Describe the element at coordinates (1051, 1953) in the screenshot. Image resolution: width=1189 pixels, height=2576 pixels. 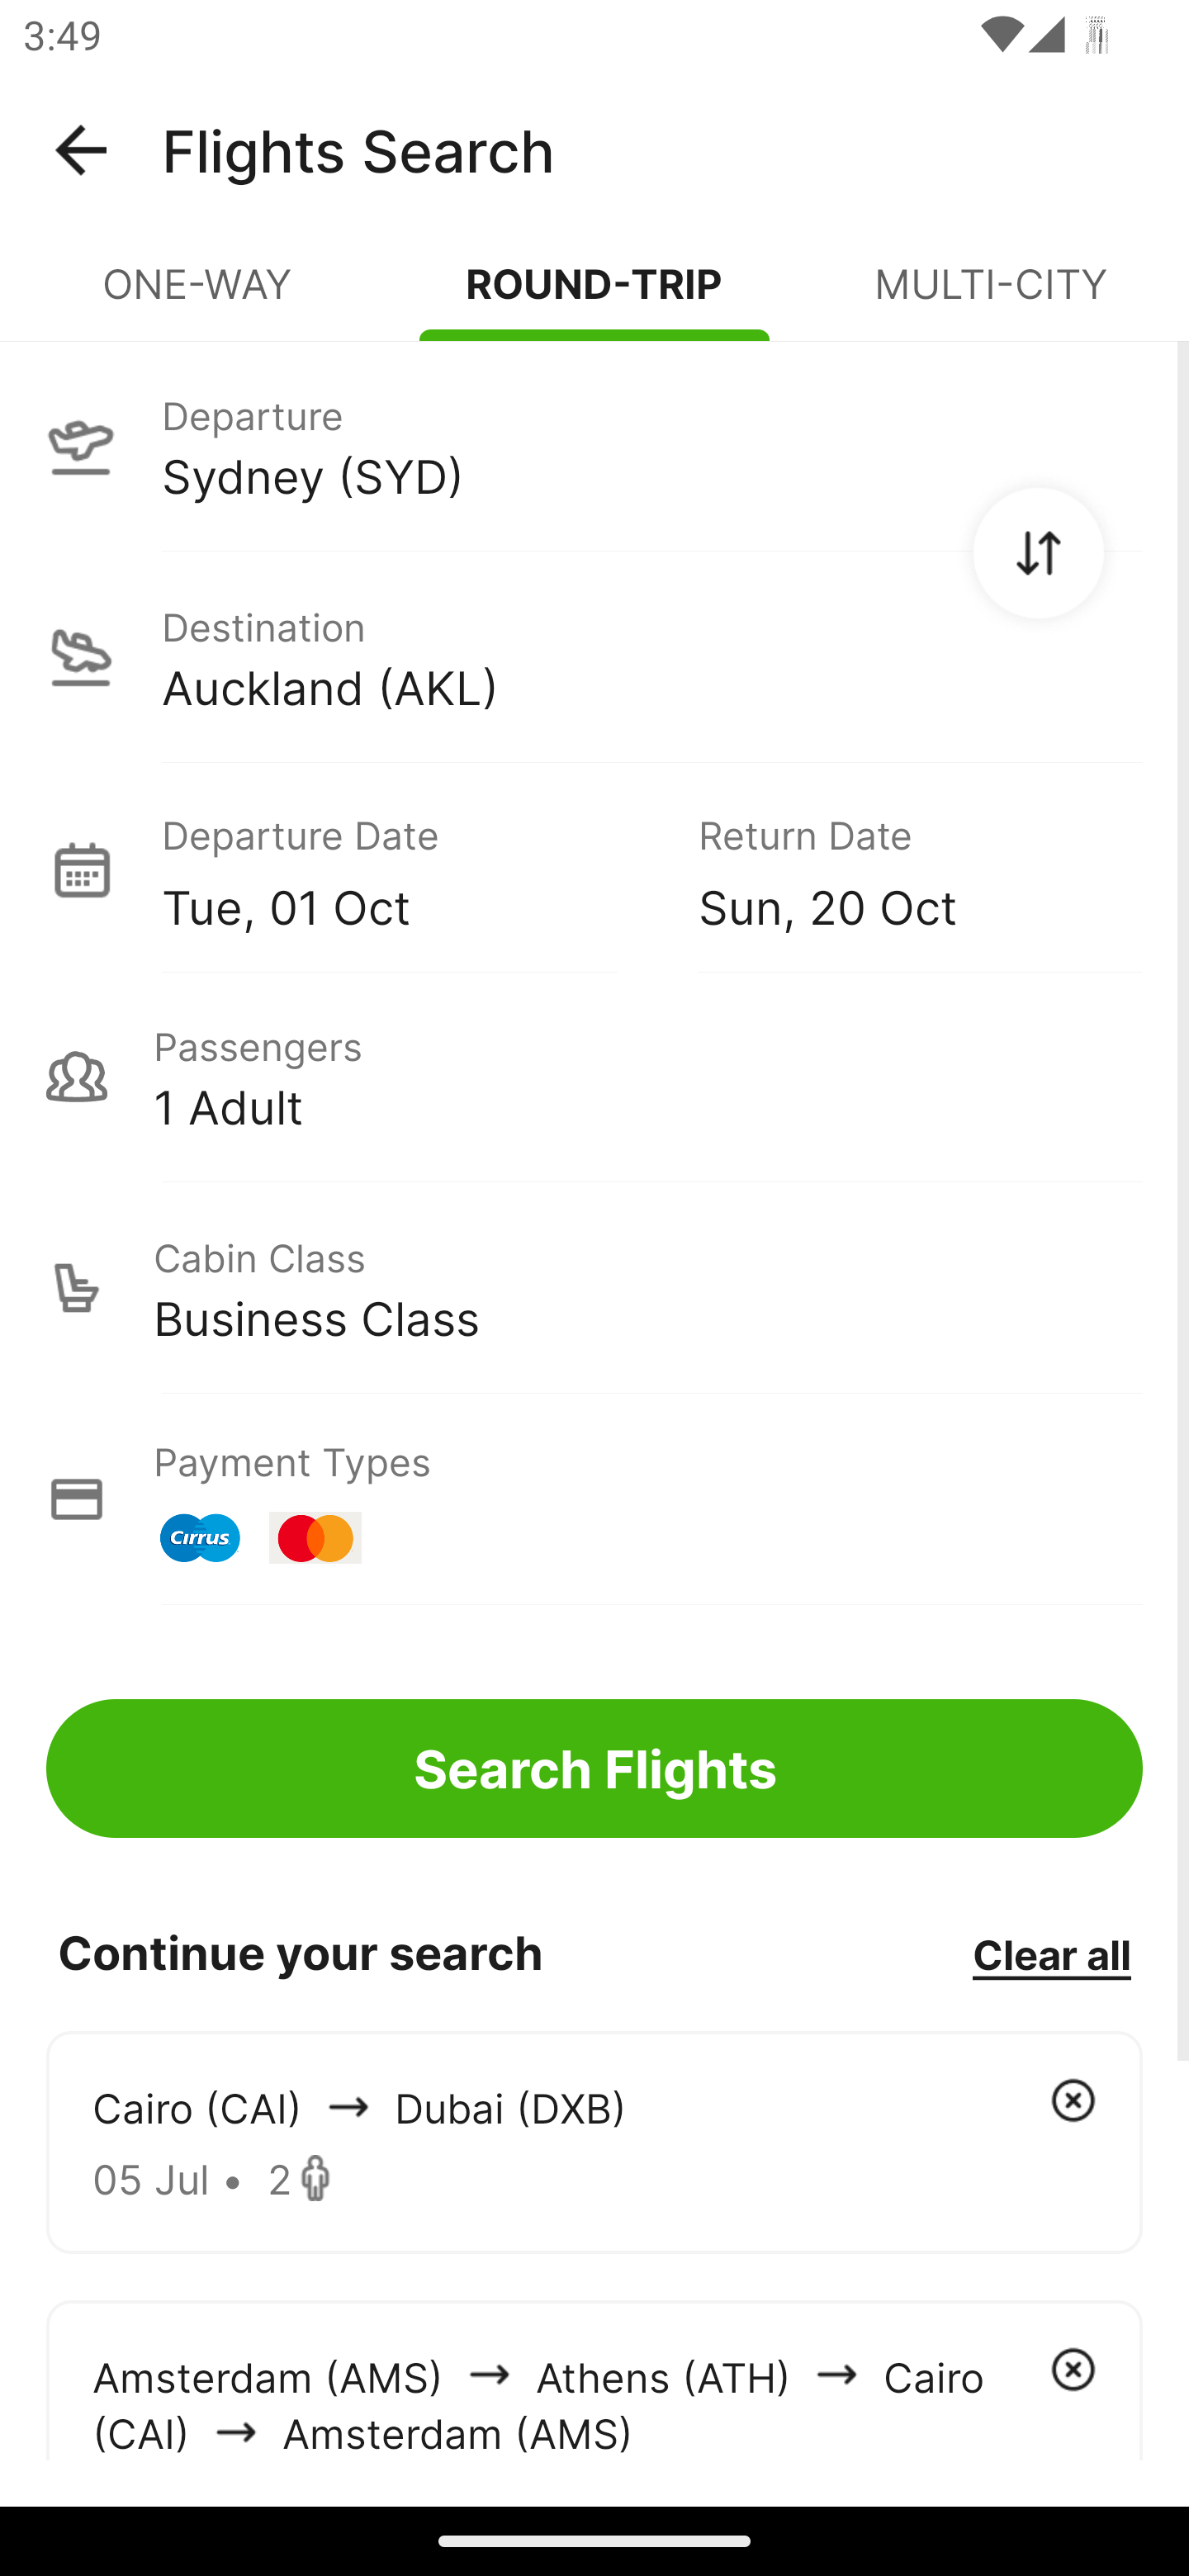
I see `Clear all` at that location.